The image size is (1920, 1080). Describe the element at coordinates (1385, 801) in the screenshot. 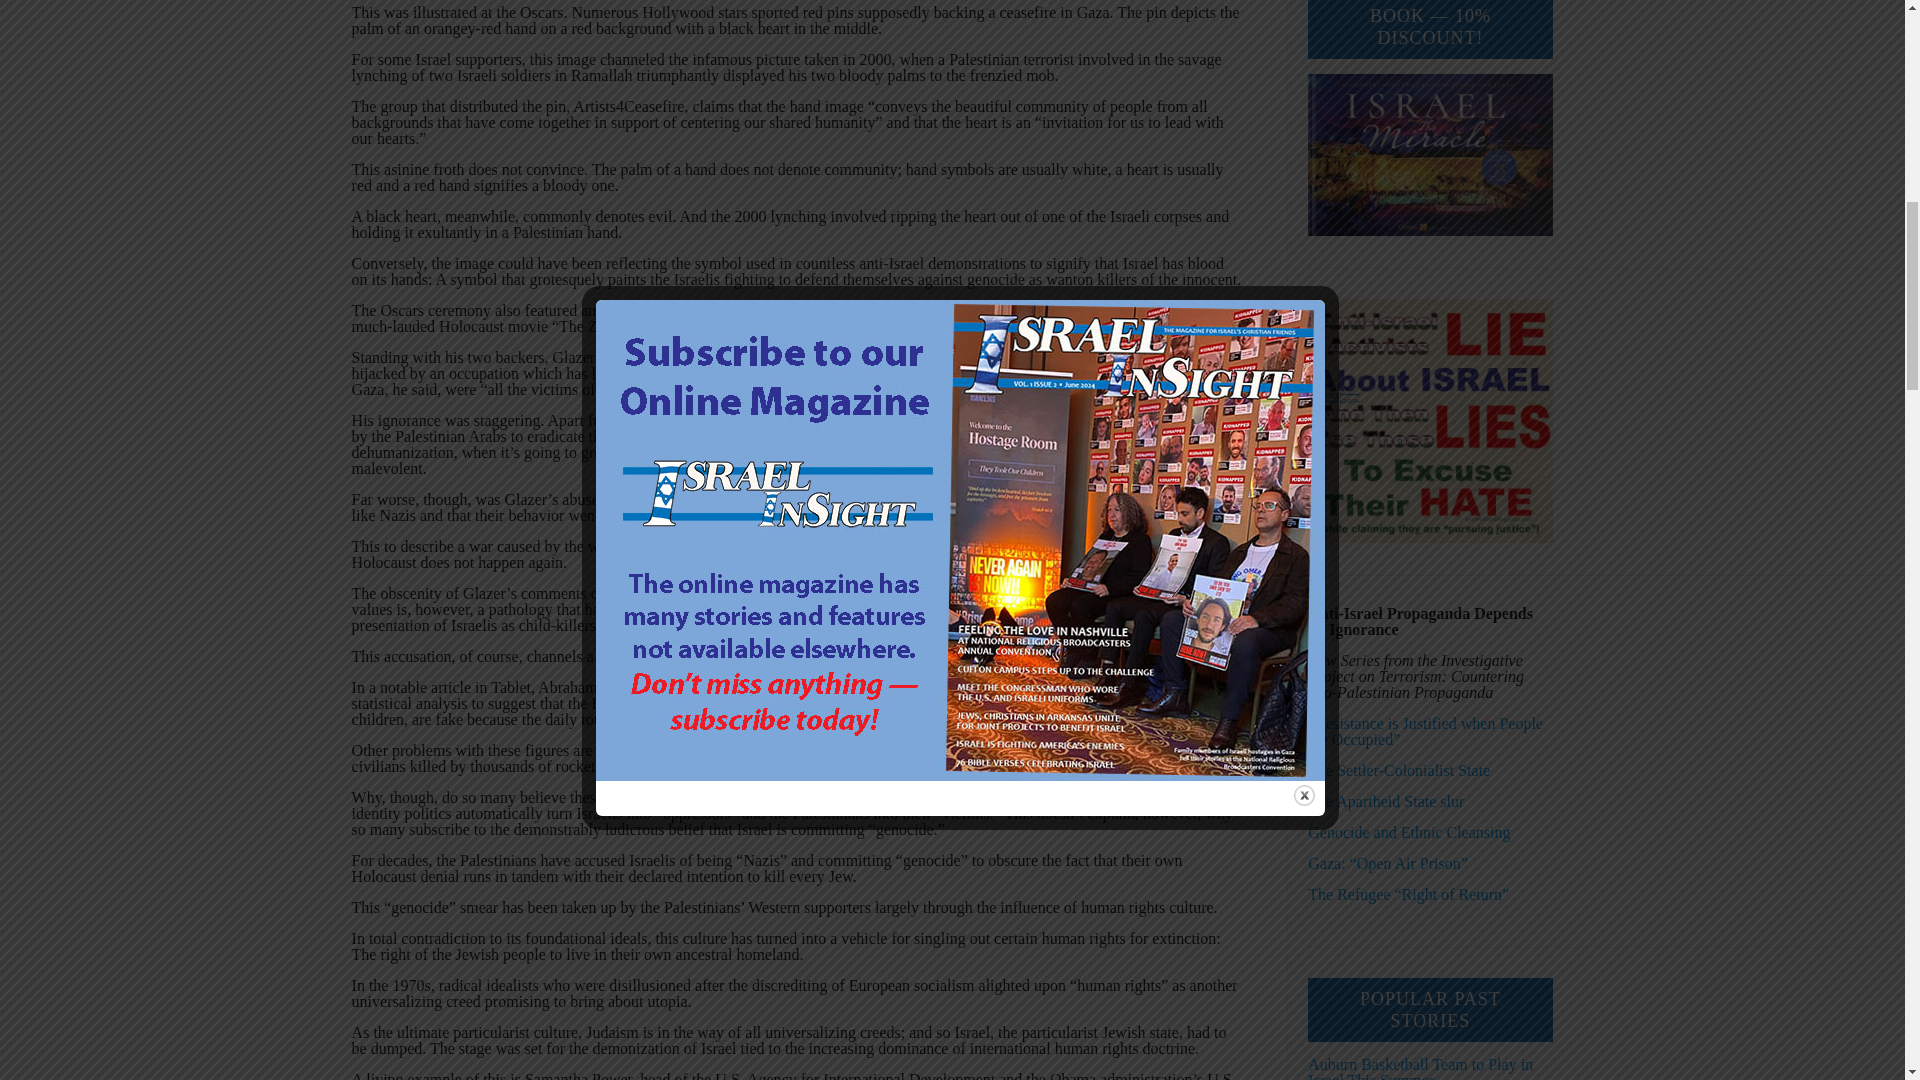

I see `The Apartheid State slur` at that location.